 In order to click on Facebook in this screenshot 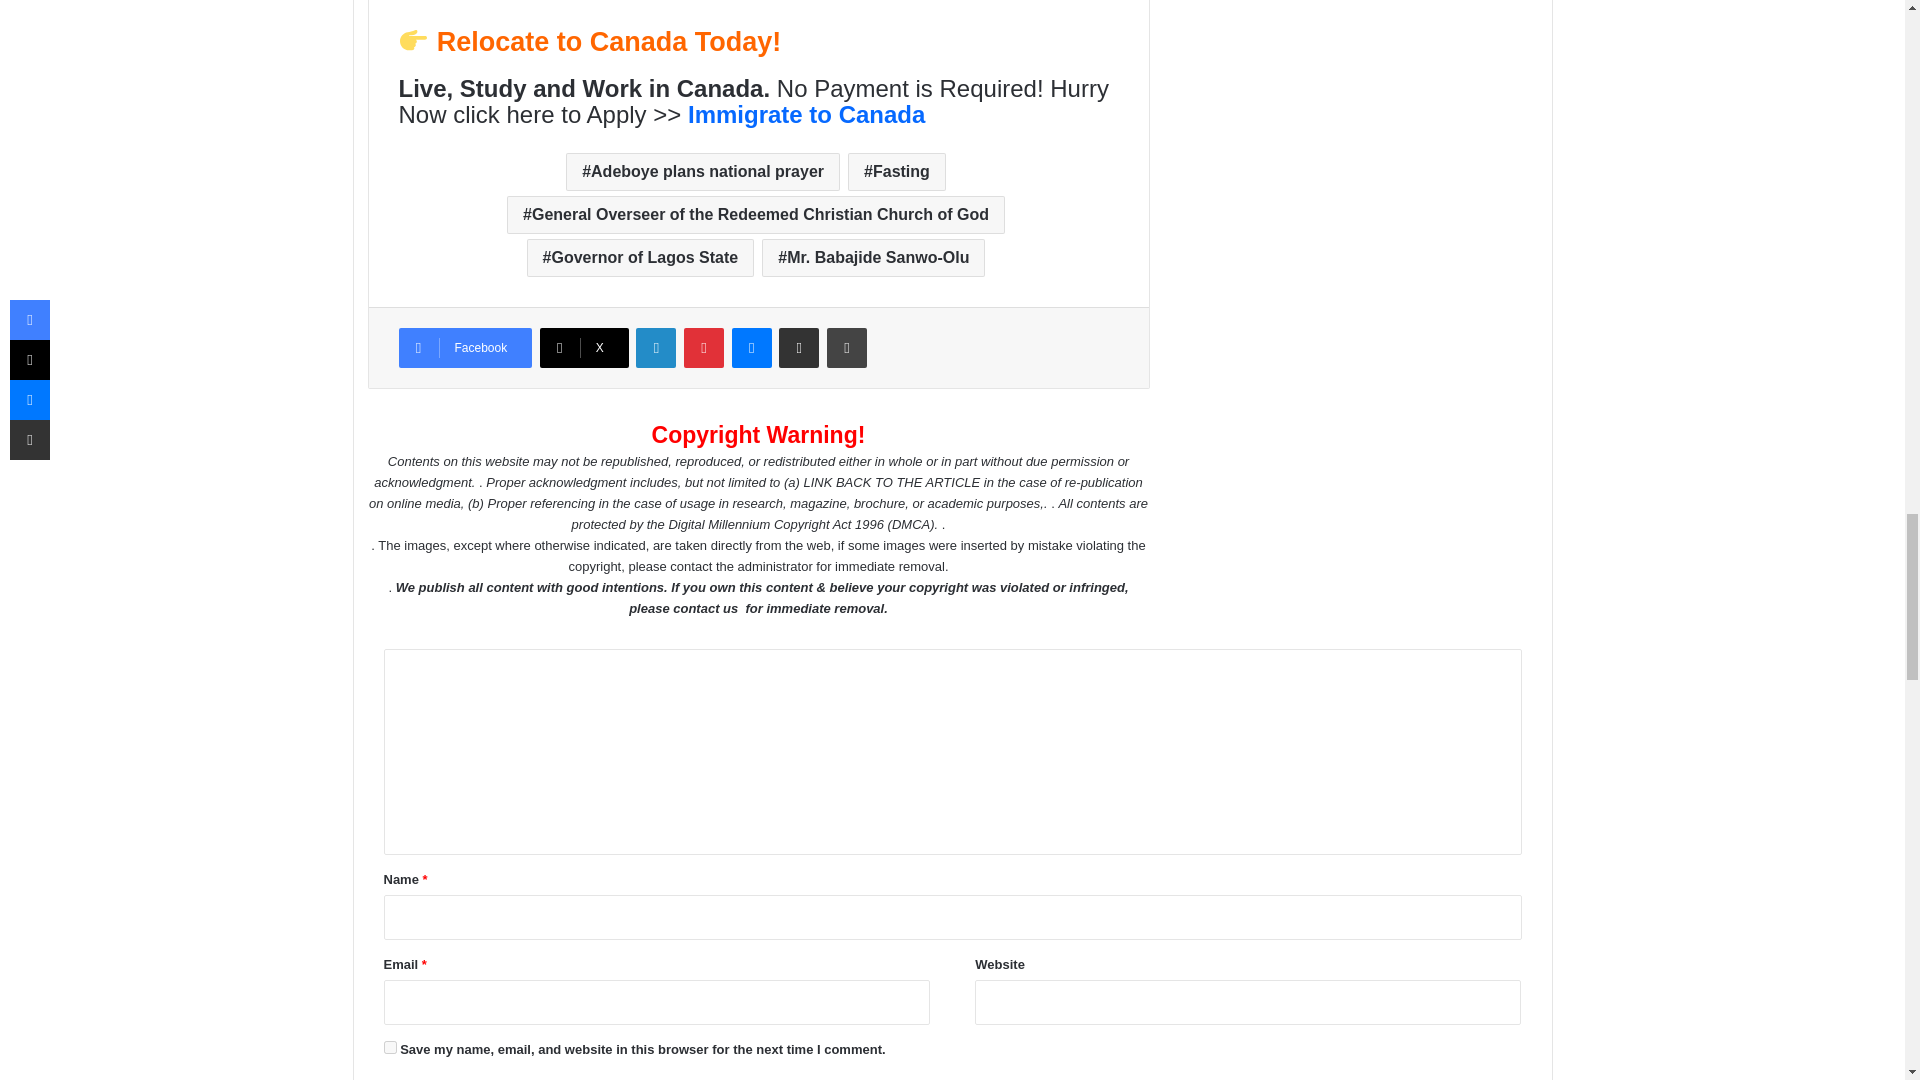, I will do `click(464, 348)`.